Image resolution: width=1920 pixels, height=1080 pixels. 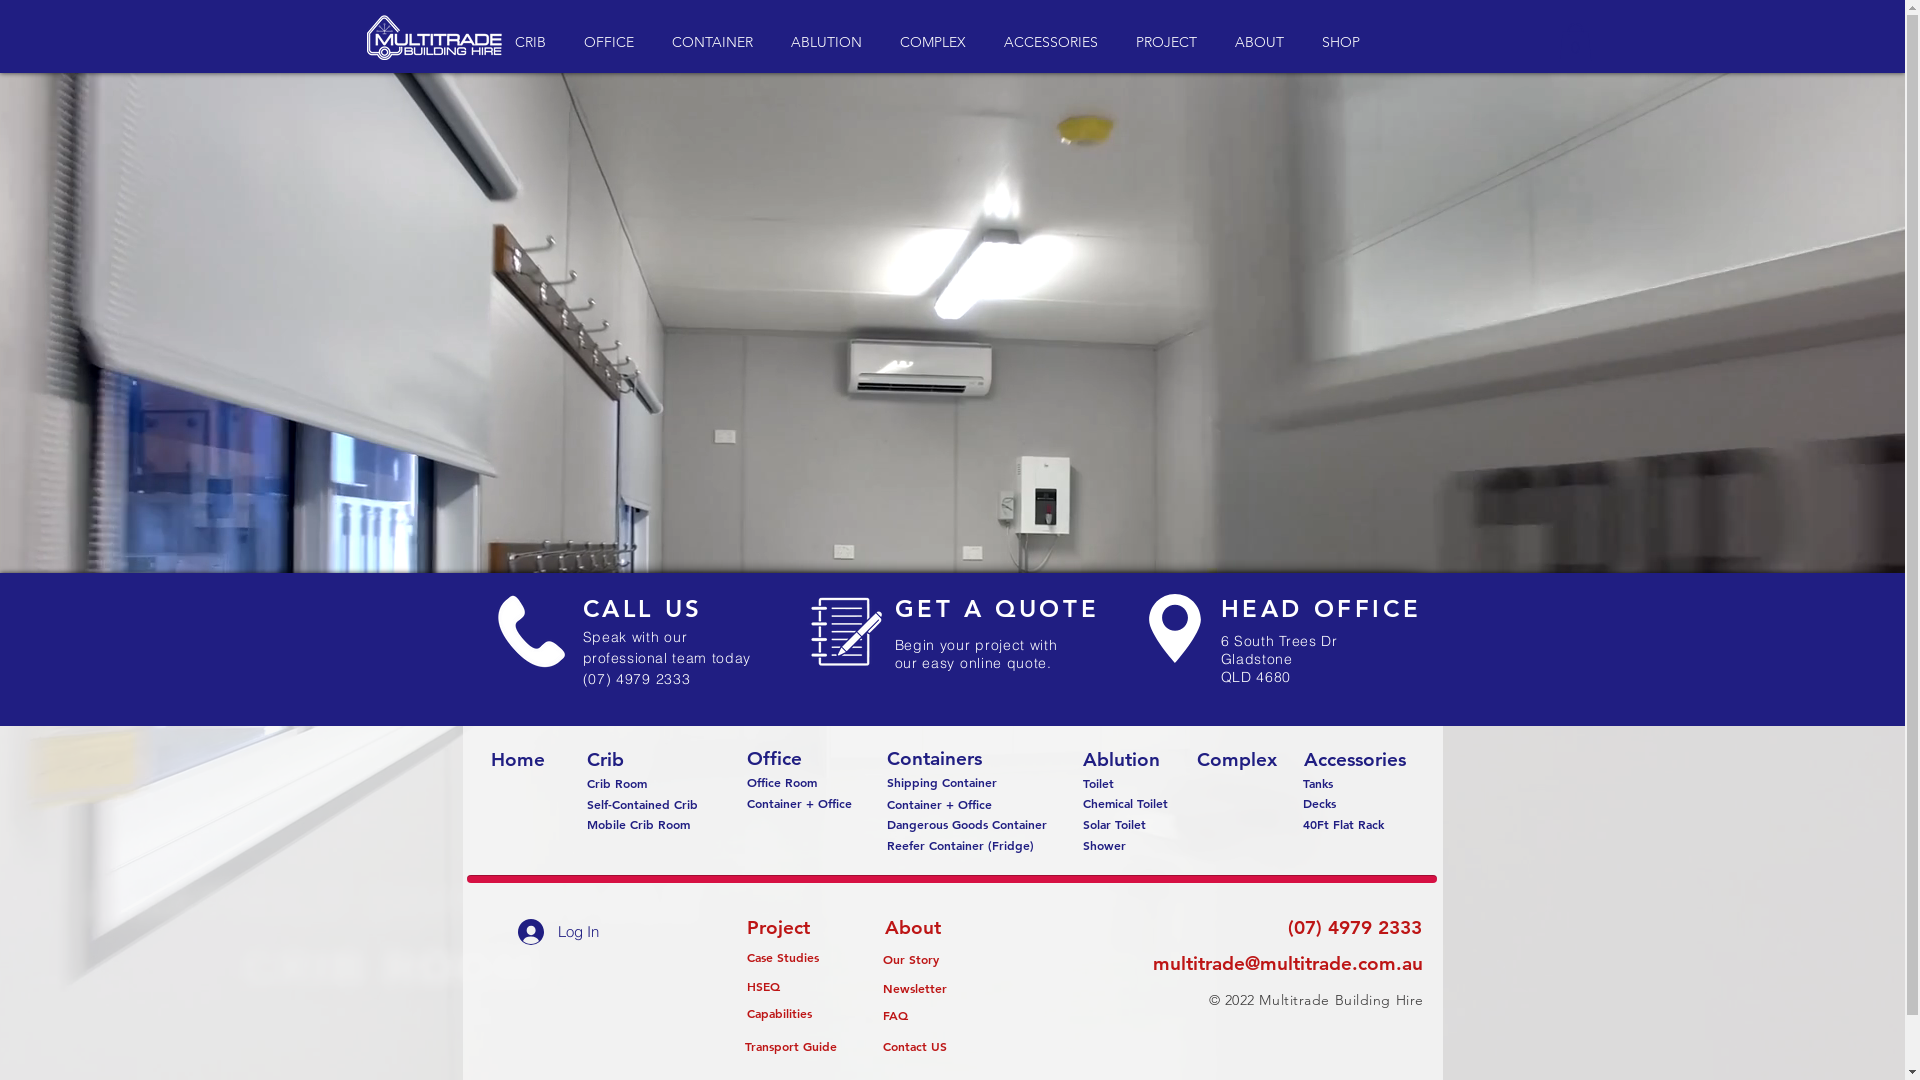 I want to click on SHOP, so click(x=1344, y=42).